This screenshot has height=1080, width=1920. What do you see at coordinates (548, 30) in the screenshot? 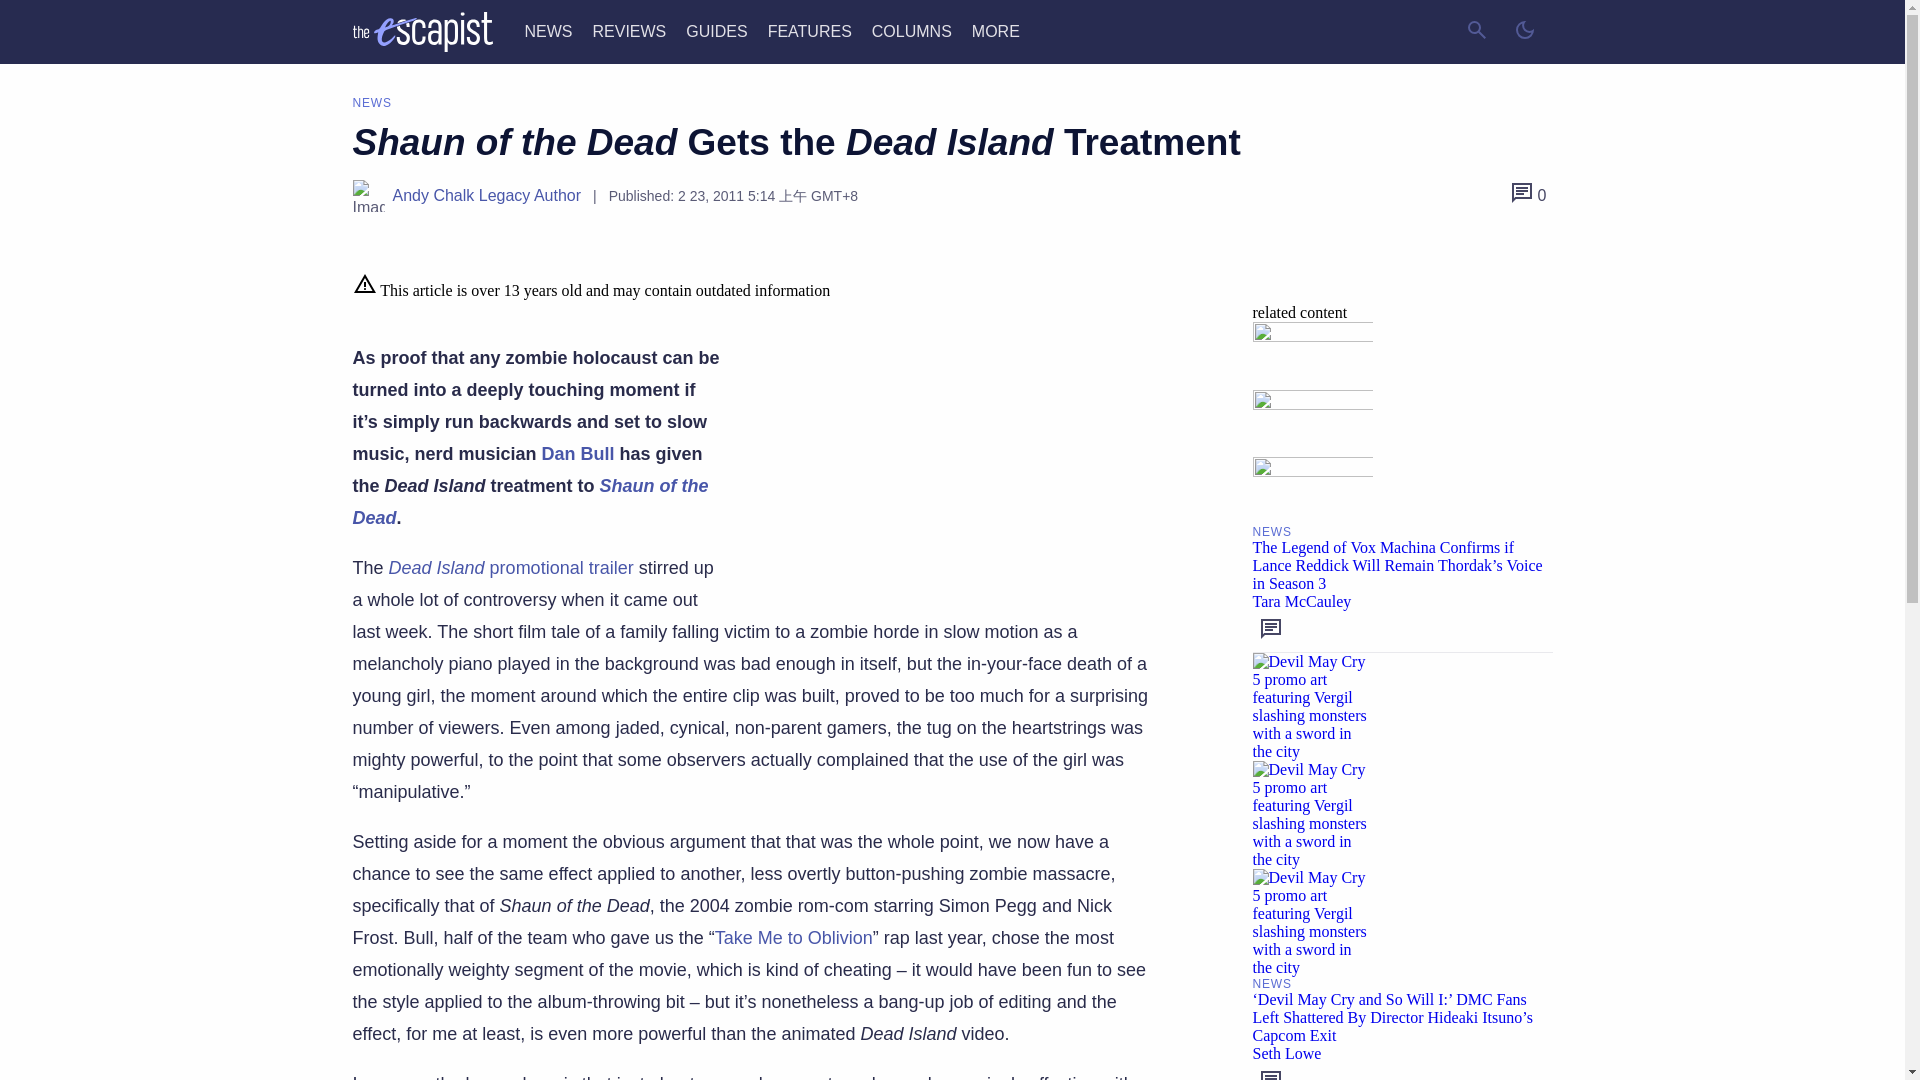
I see `NEWS` at bounding box center [548, 30].